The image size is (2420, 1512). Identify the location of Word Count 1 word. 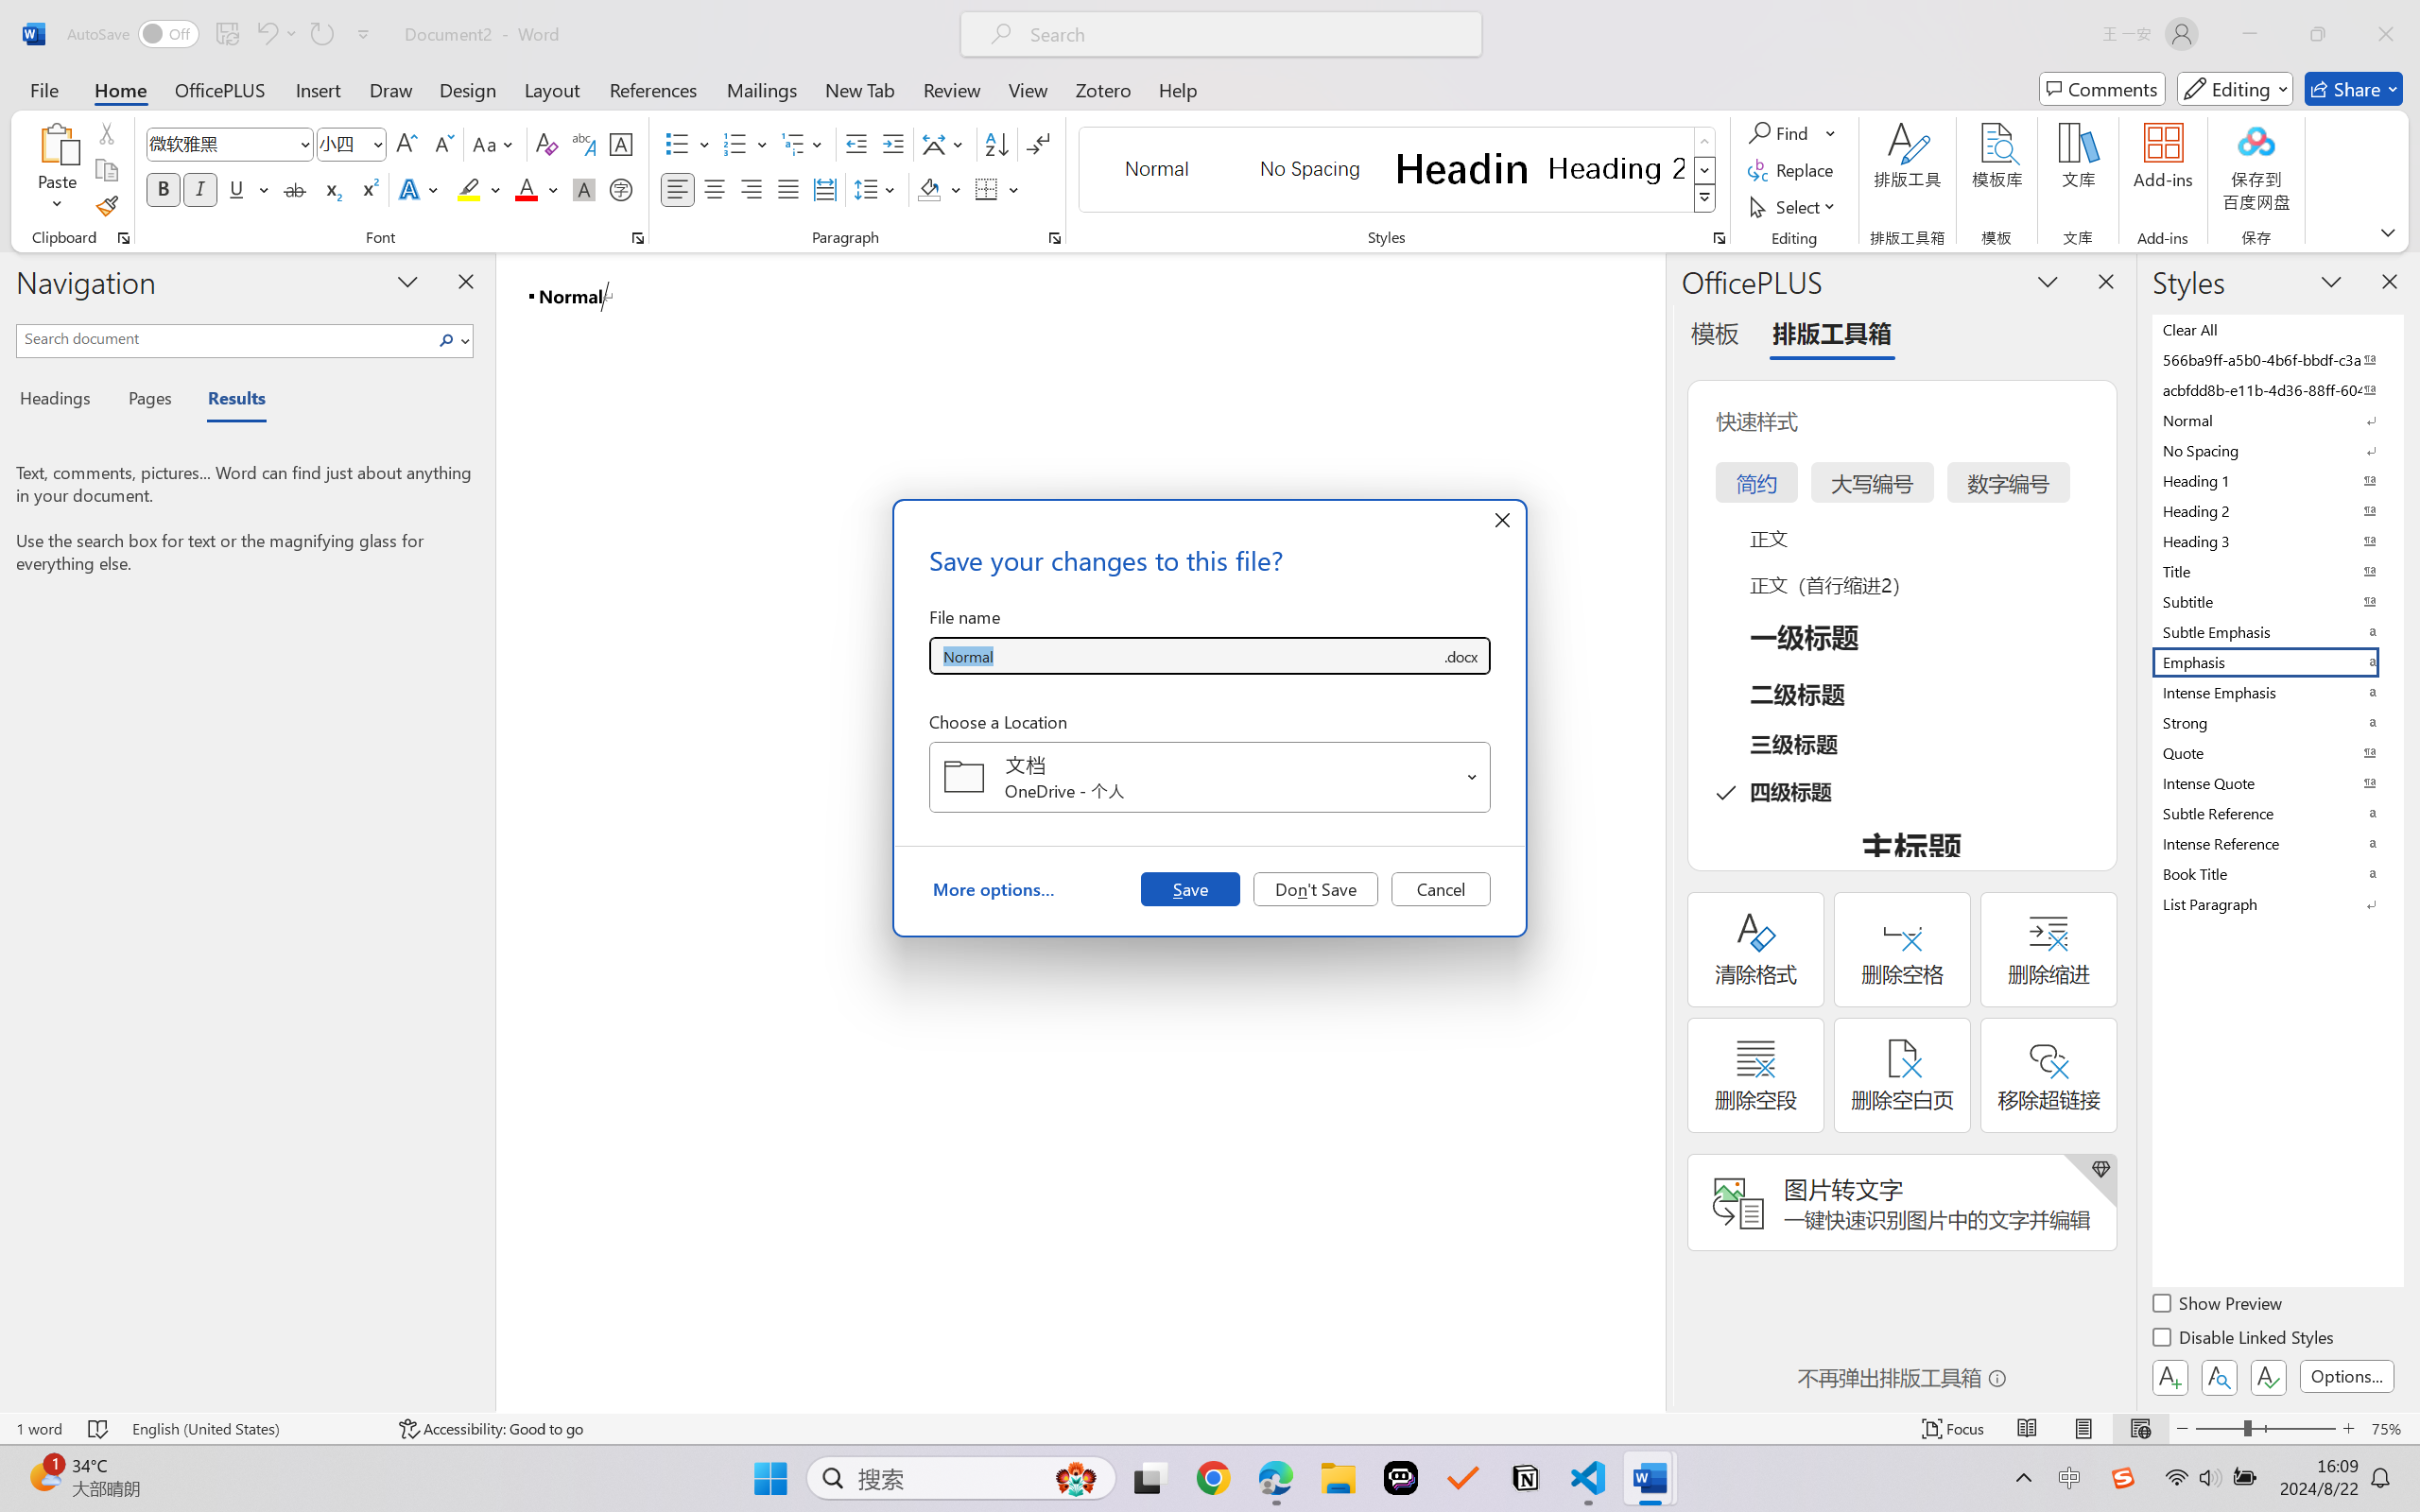
(38, 1429).